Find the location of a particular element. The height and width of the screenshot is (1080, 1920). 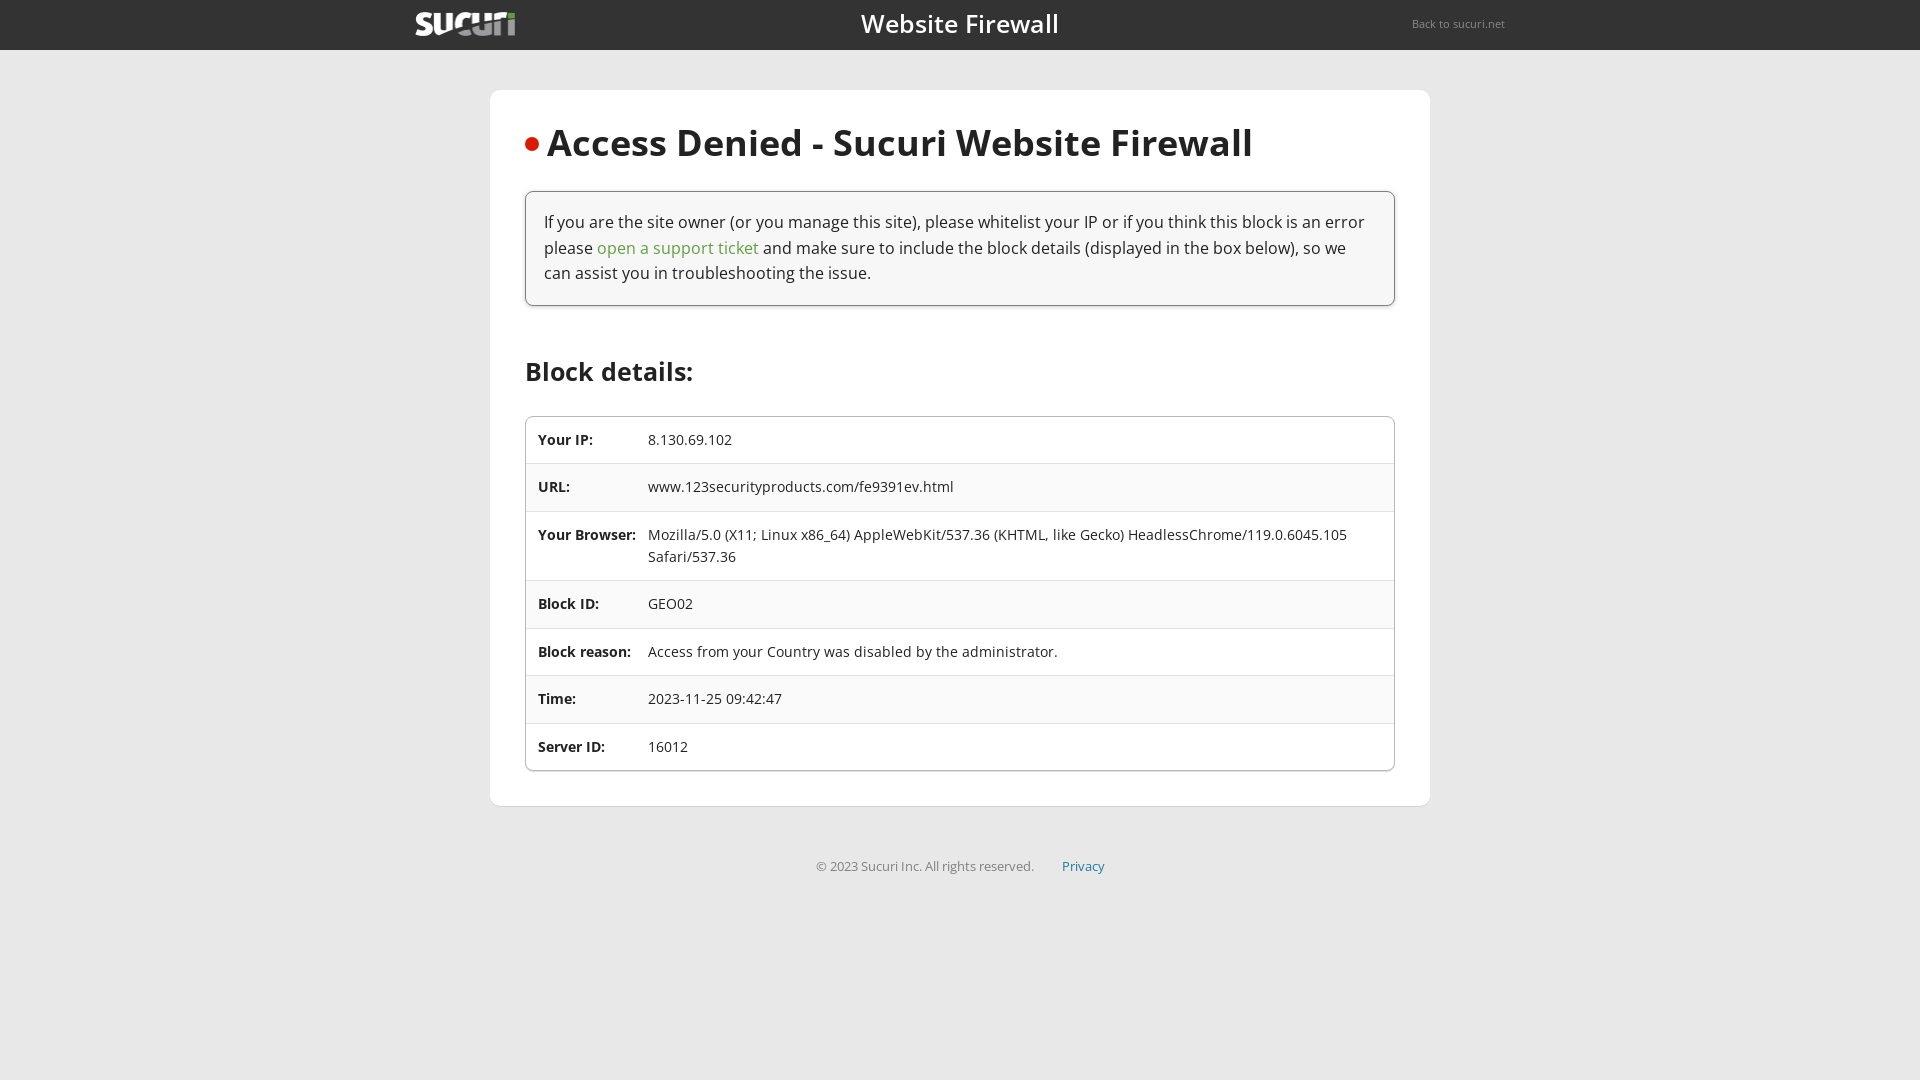

Back to sucuri.net is located at coordinates (1458, 24).